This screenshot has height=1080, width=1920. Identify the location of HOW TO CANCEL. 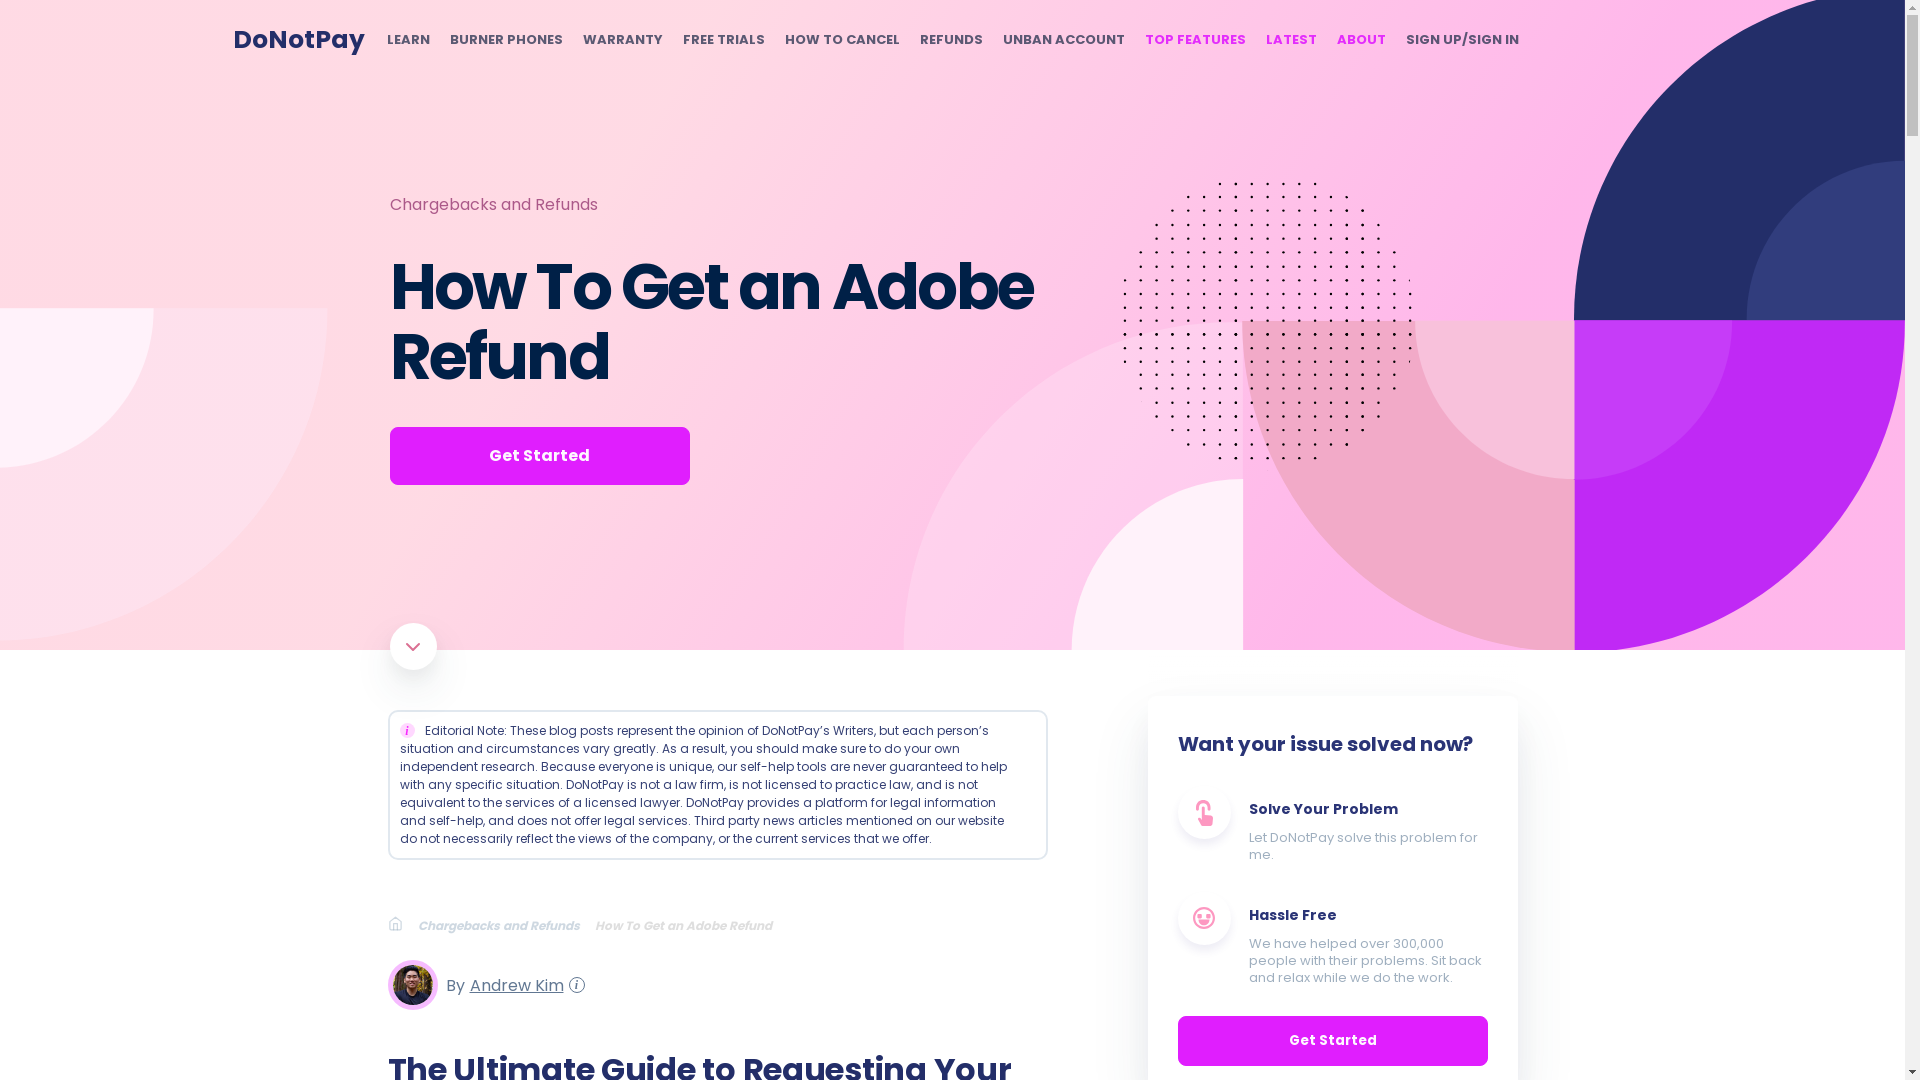
(840, 40).